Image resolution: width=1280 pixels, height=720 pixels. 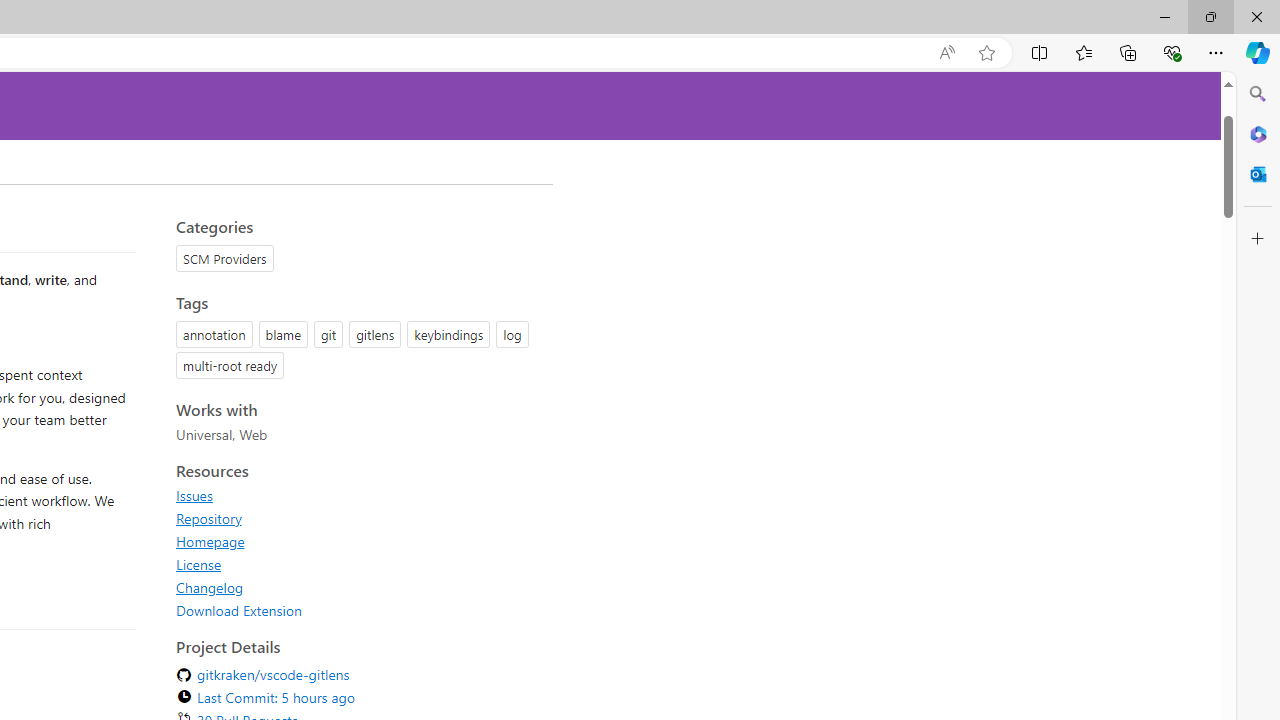 What do you see at coordinates (210, 587) in the screenshot?
I see `Changelog` at bounding box center [210, 587].